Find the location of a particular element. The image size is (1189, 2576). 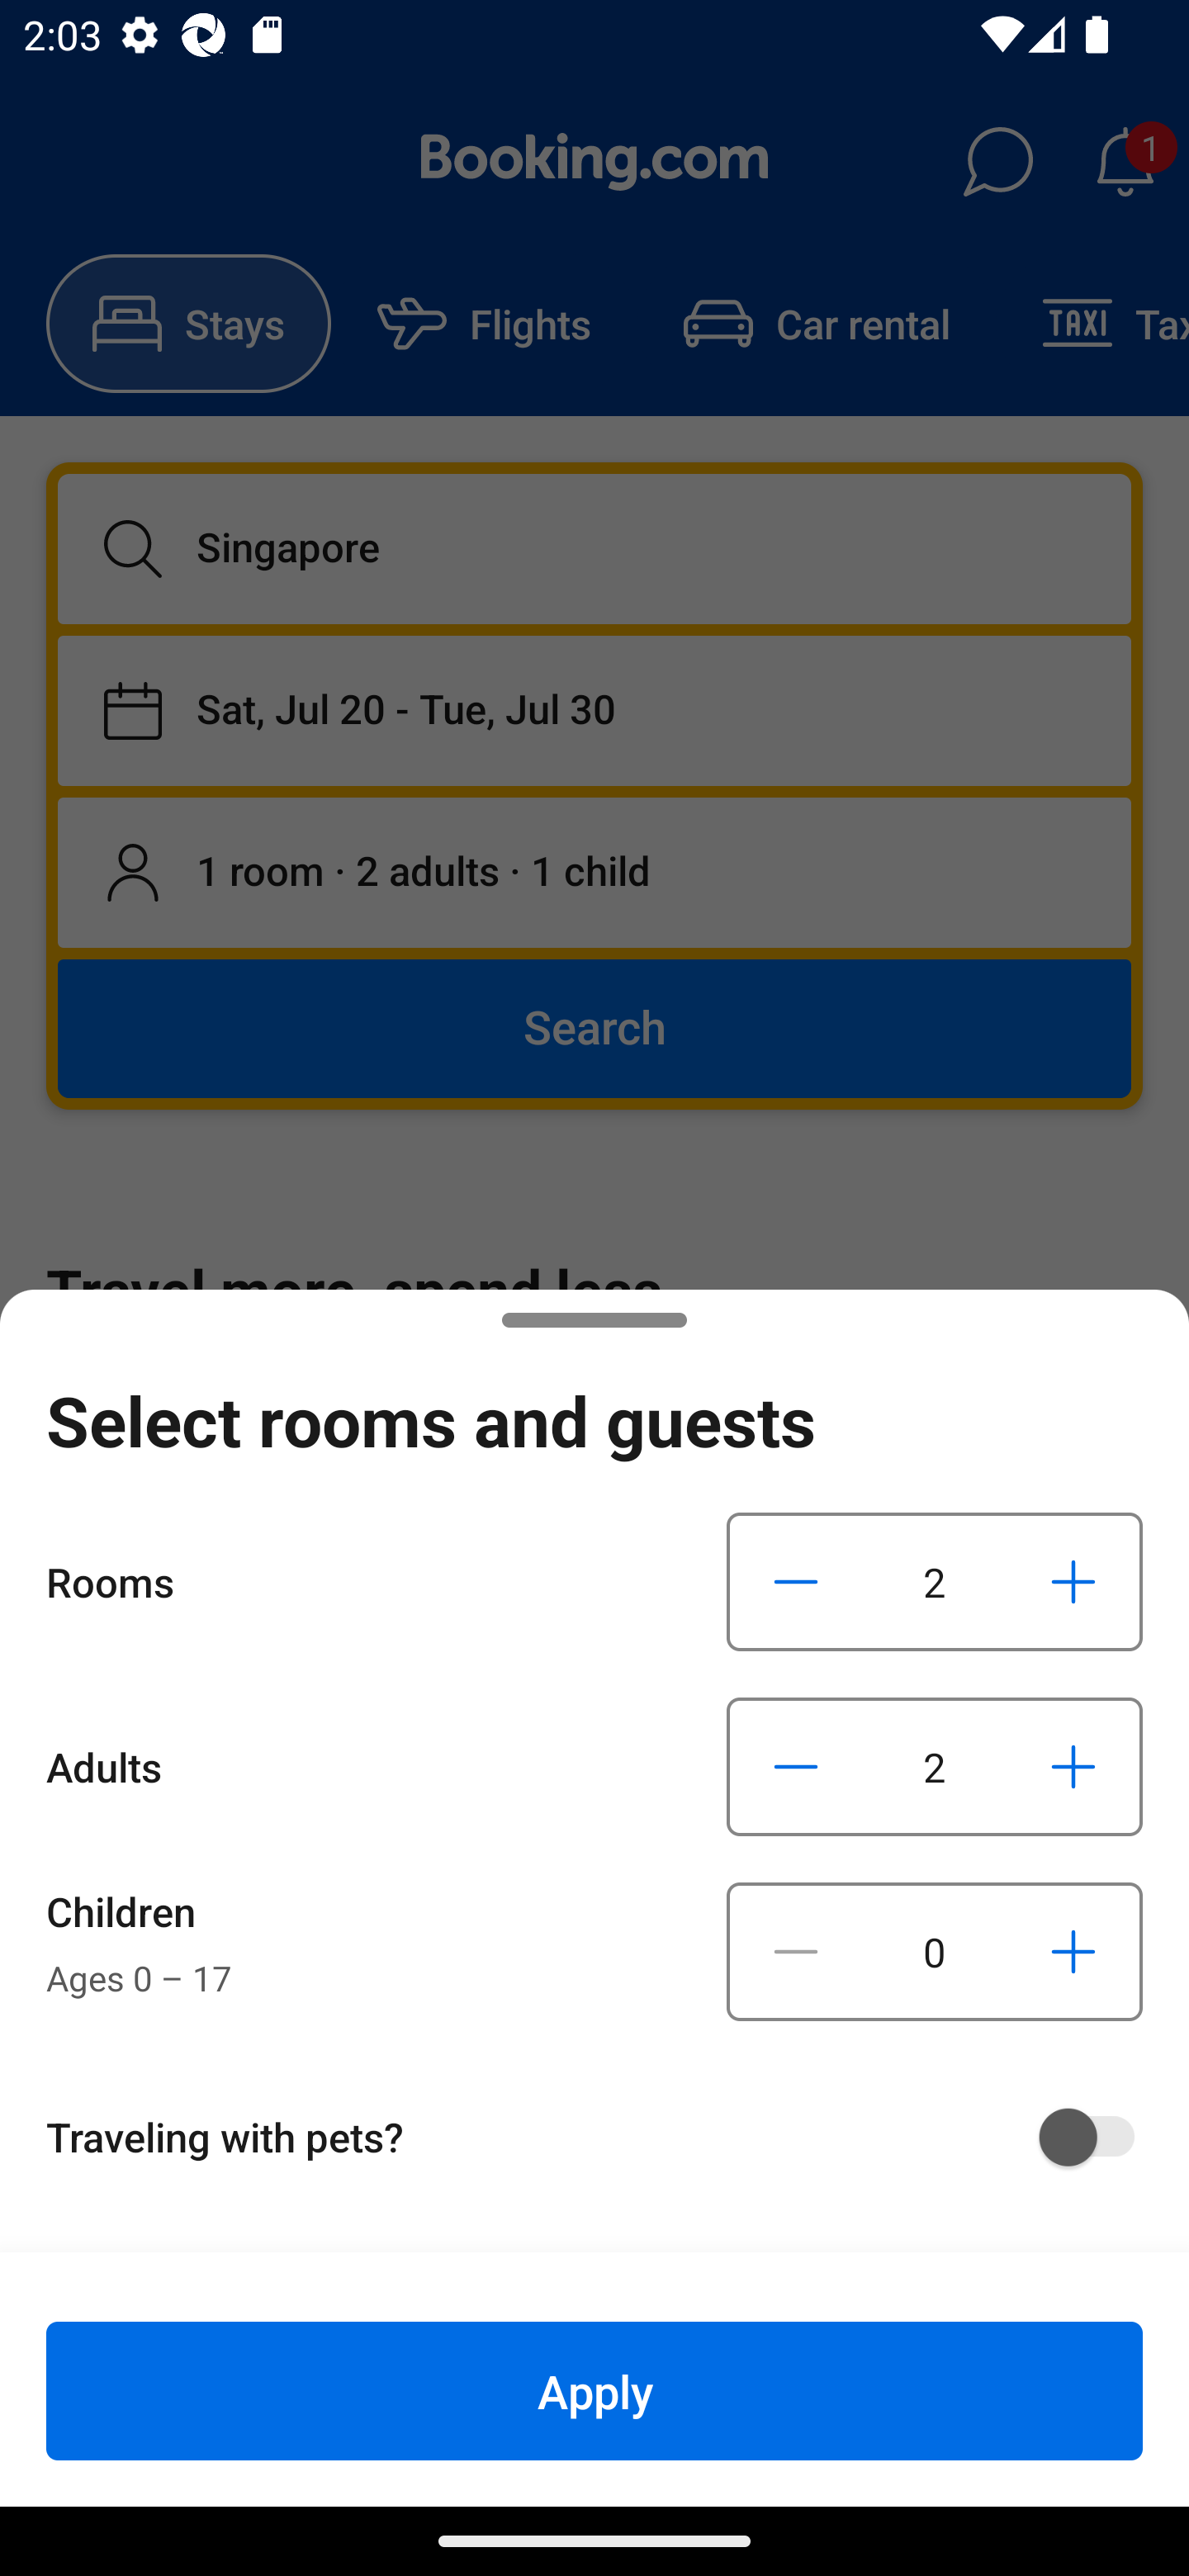

Apply is located at coordinates (594, 2390).